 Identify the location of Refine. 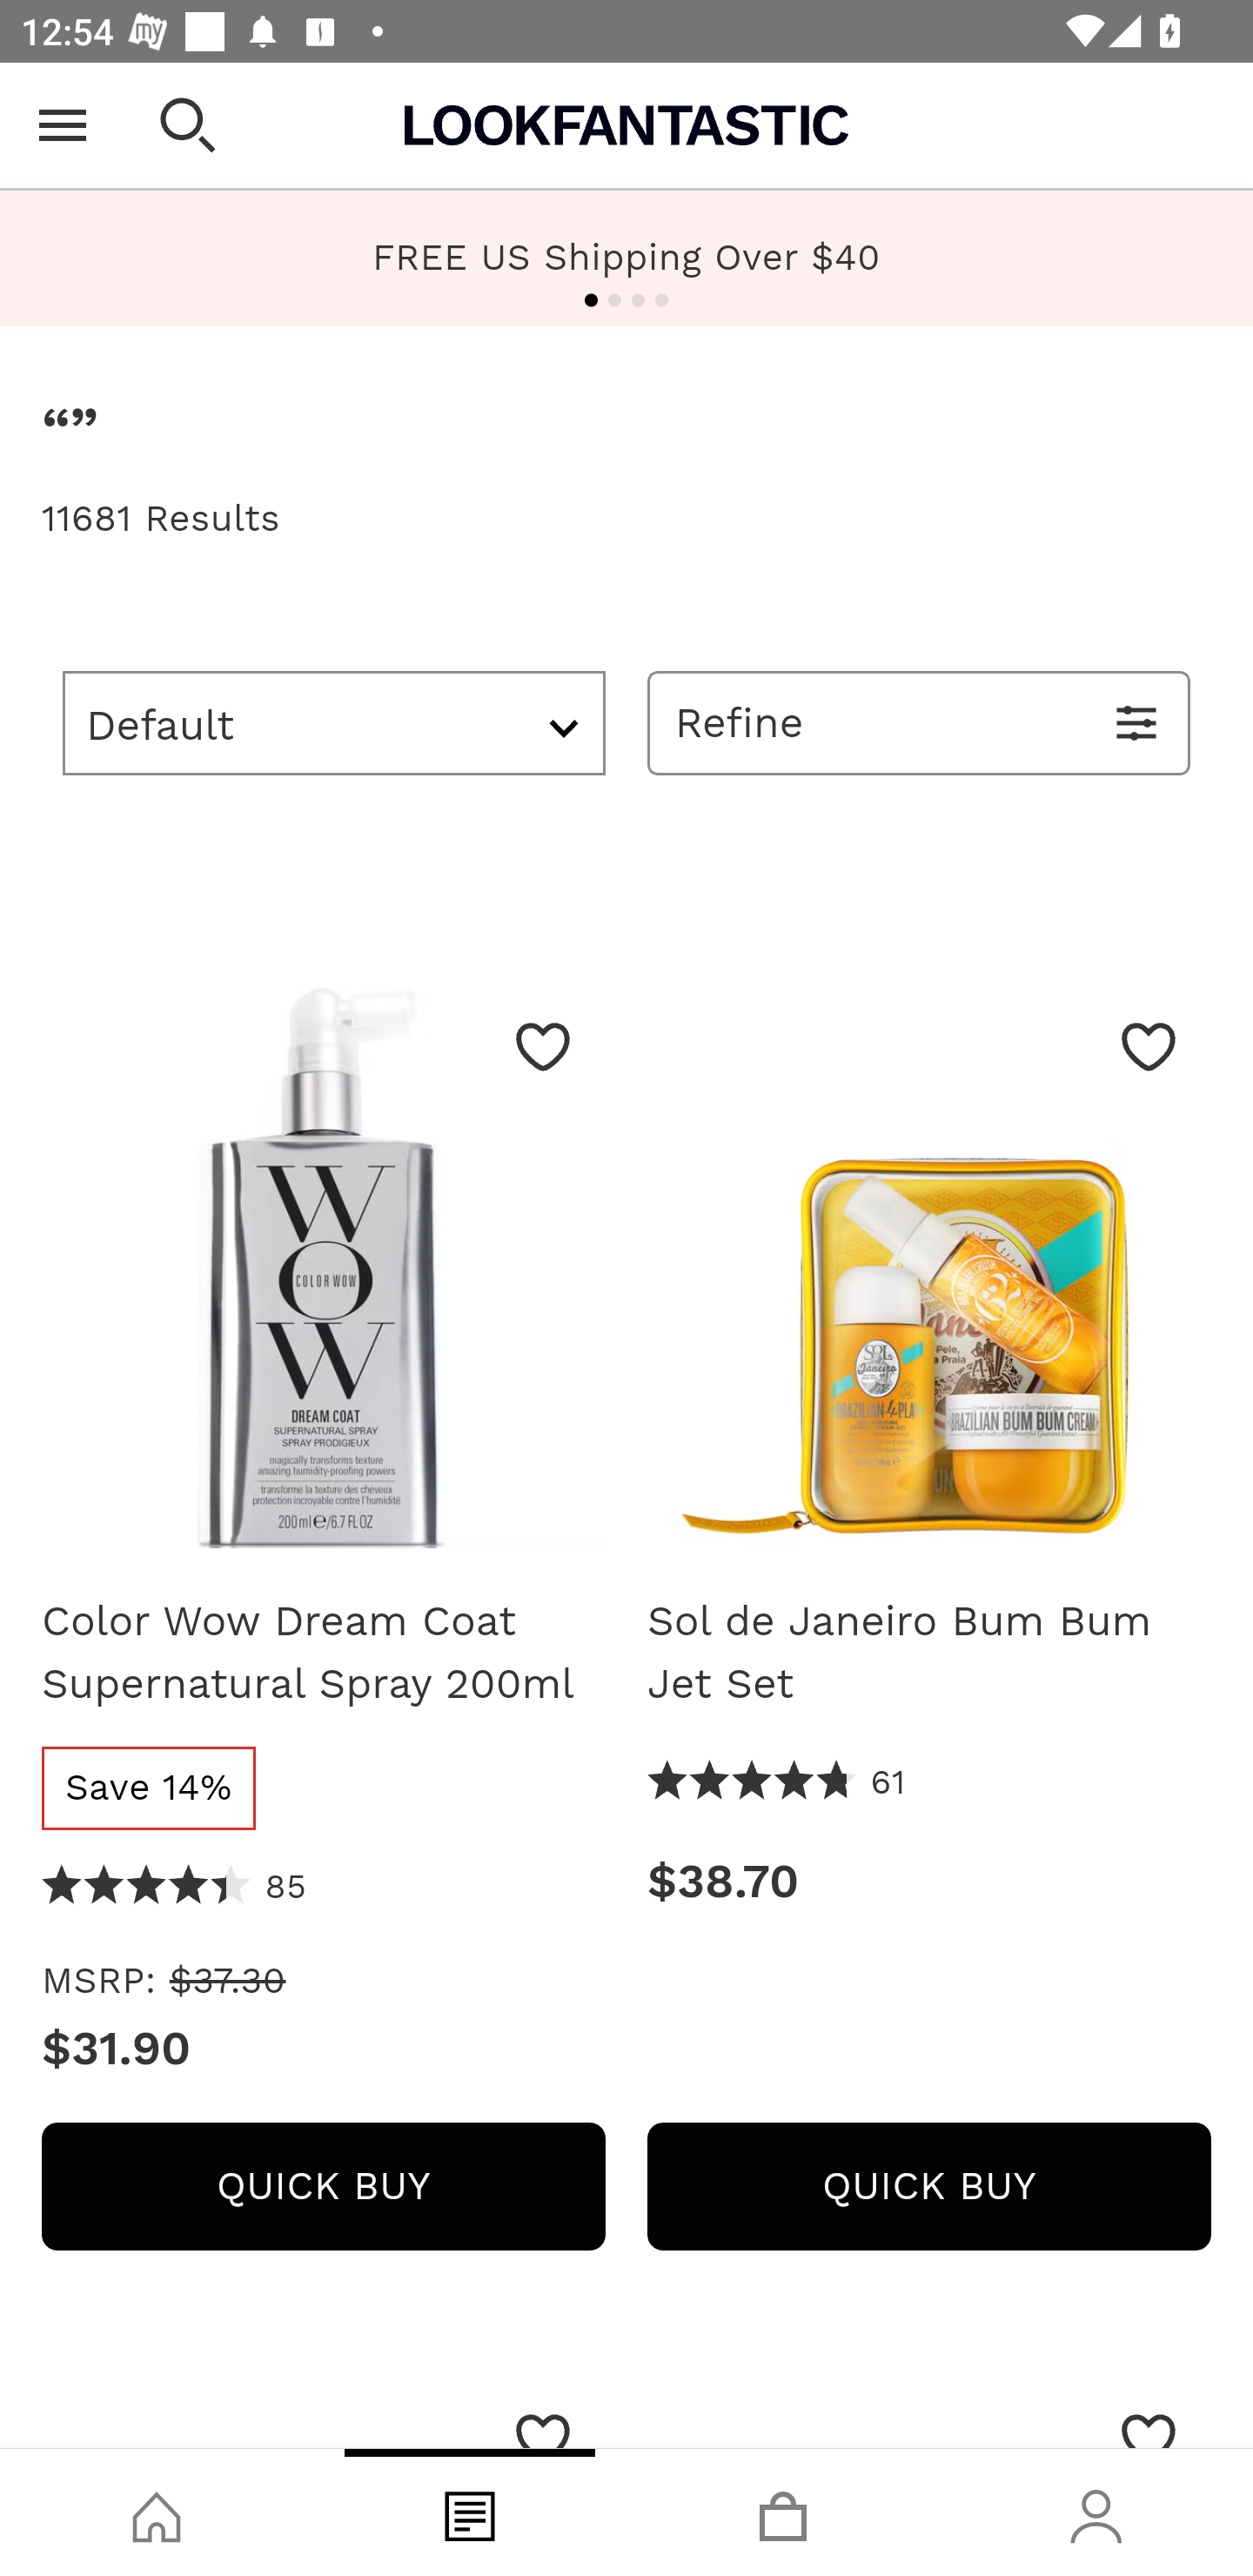
(919, 722).